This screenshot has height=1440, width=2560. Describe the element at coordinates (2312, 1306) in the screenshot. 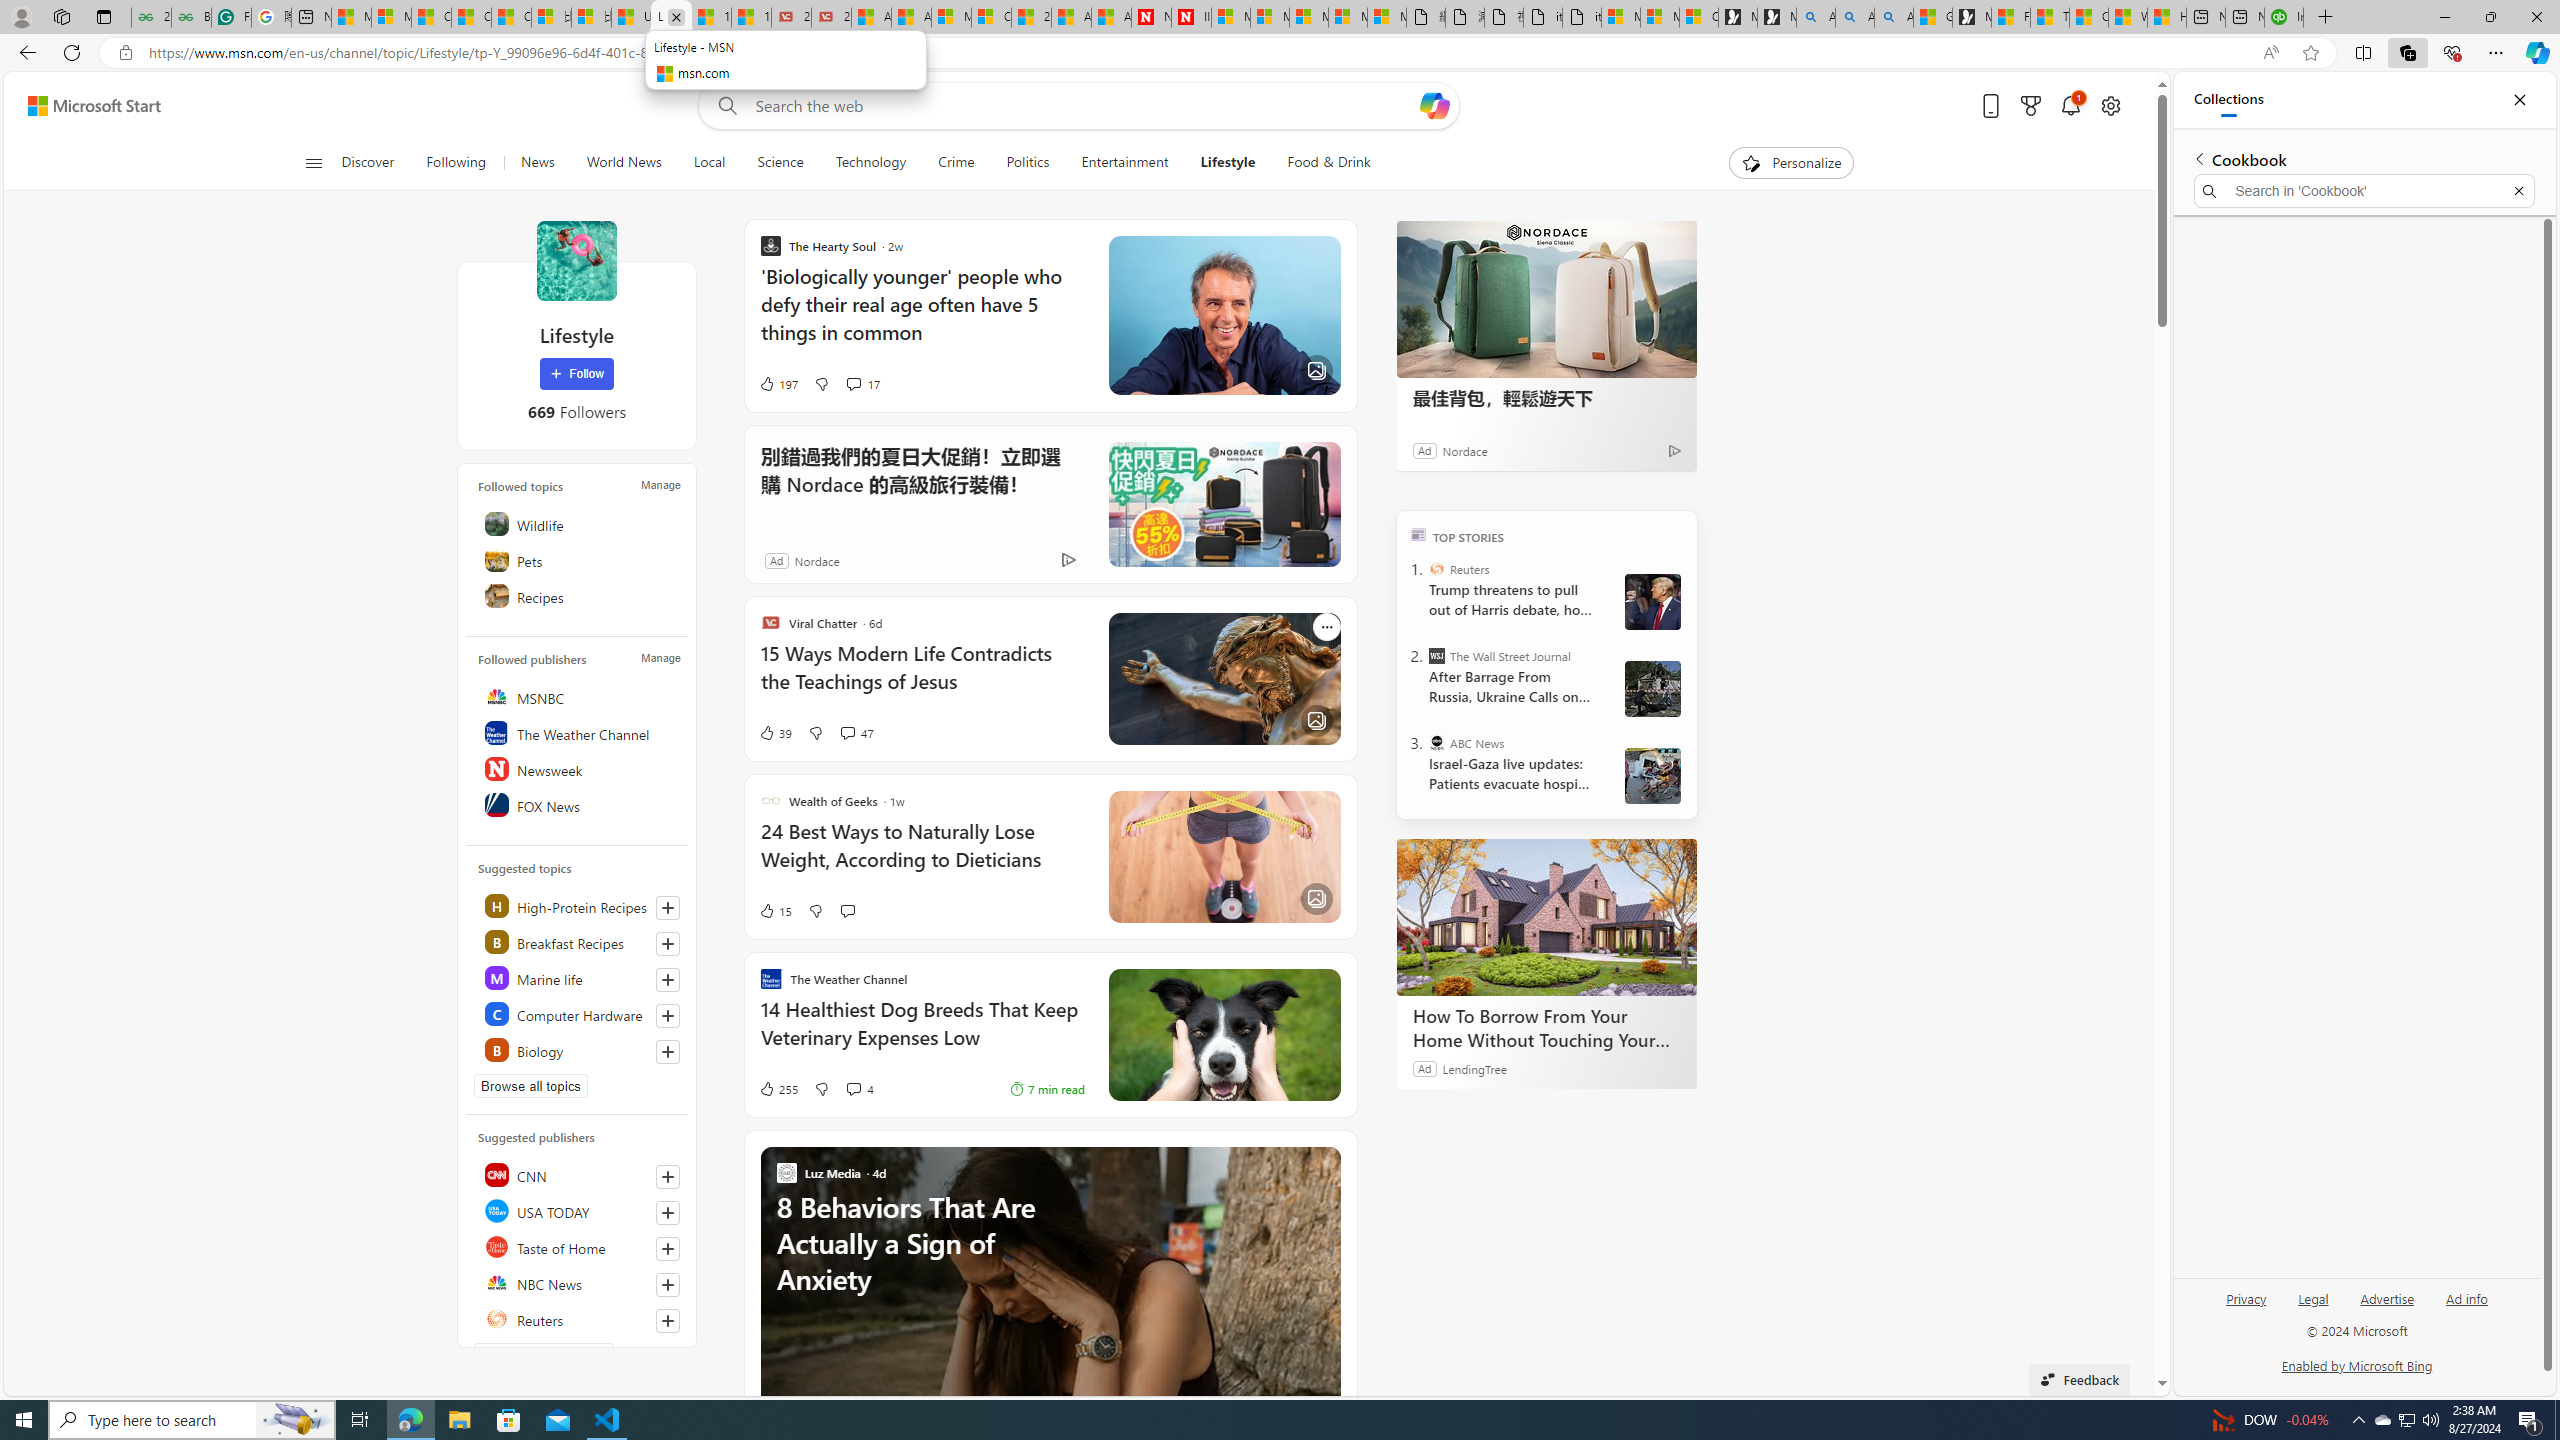

I see `Legal` at that location.